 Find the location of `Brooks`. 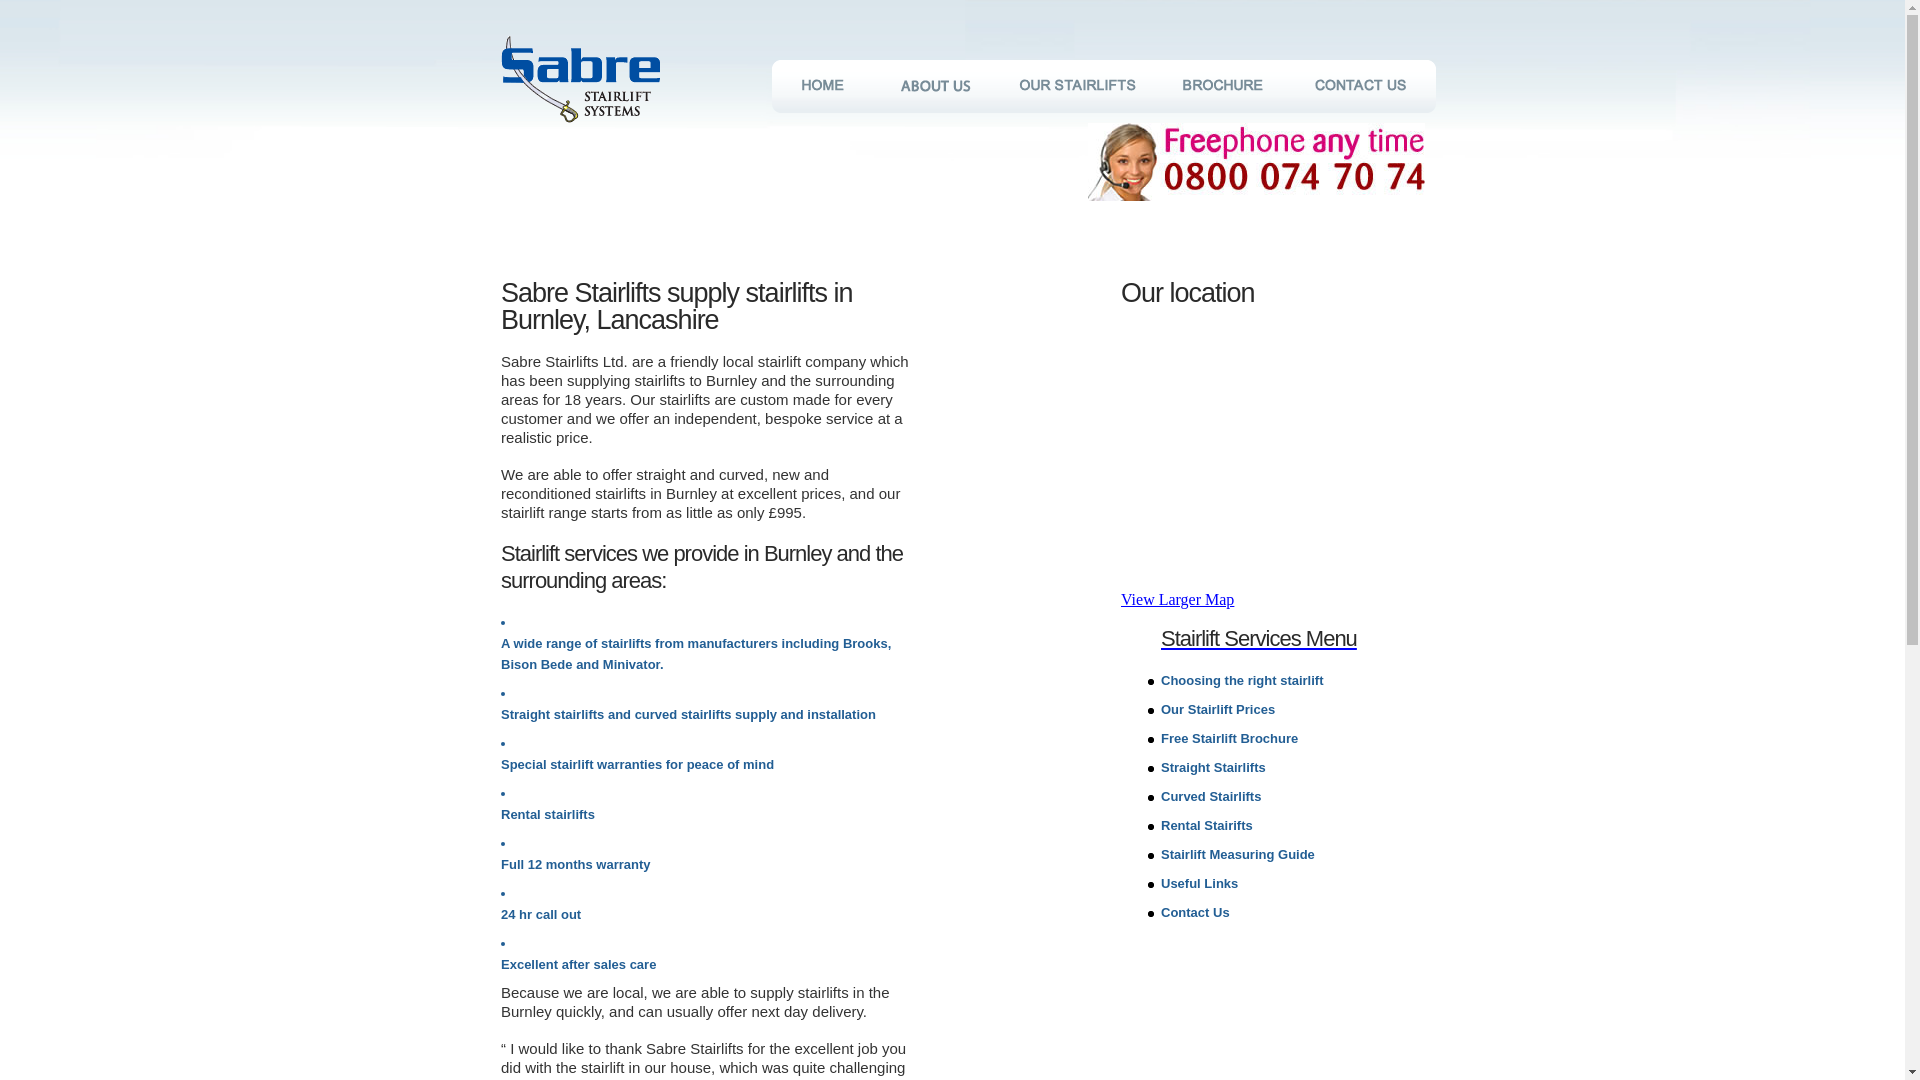

Brooks is located at coordinates (864, 644).